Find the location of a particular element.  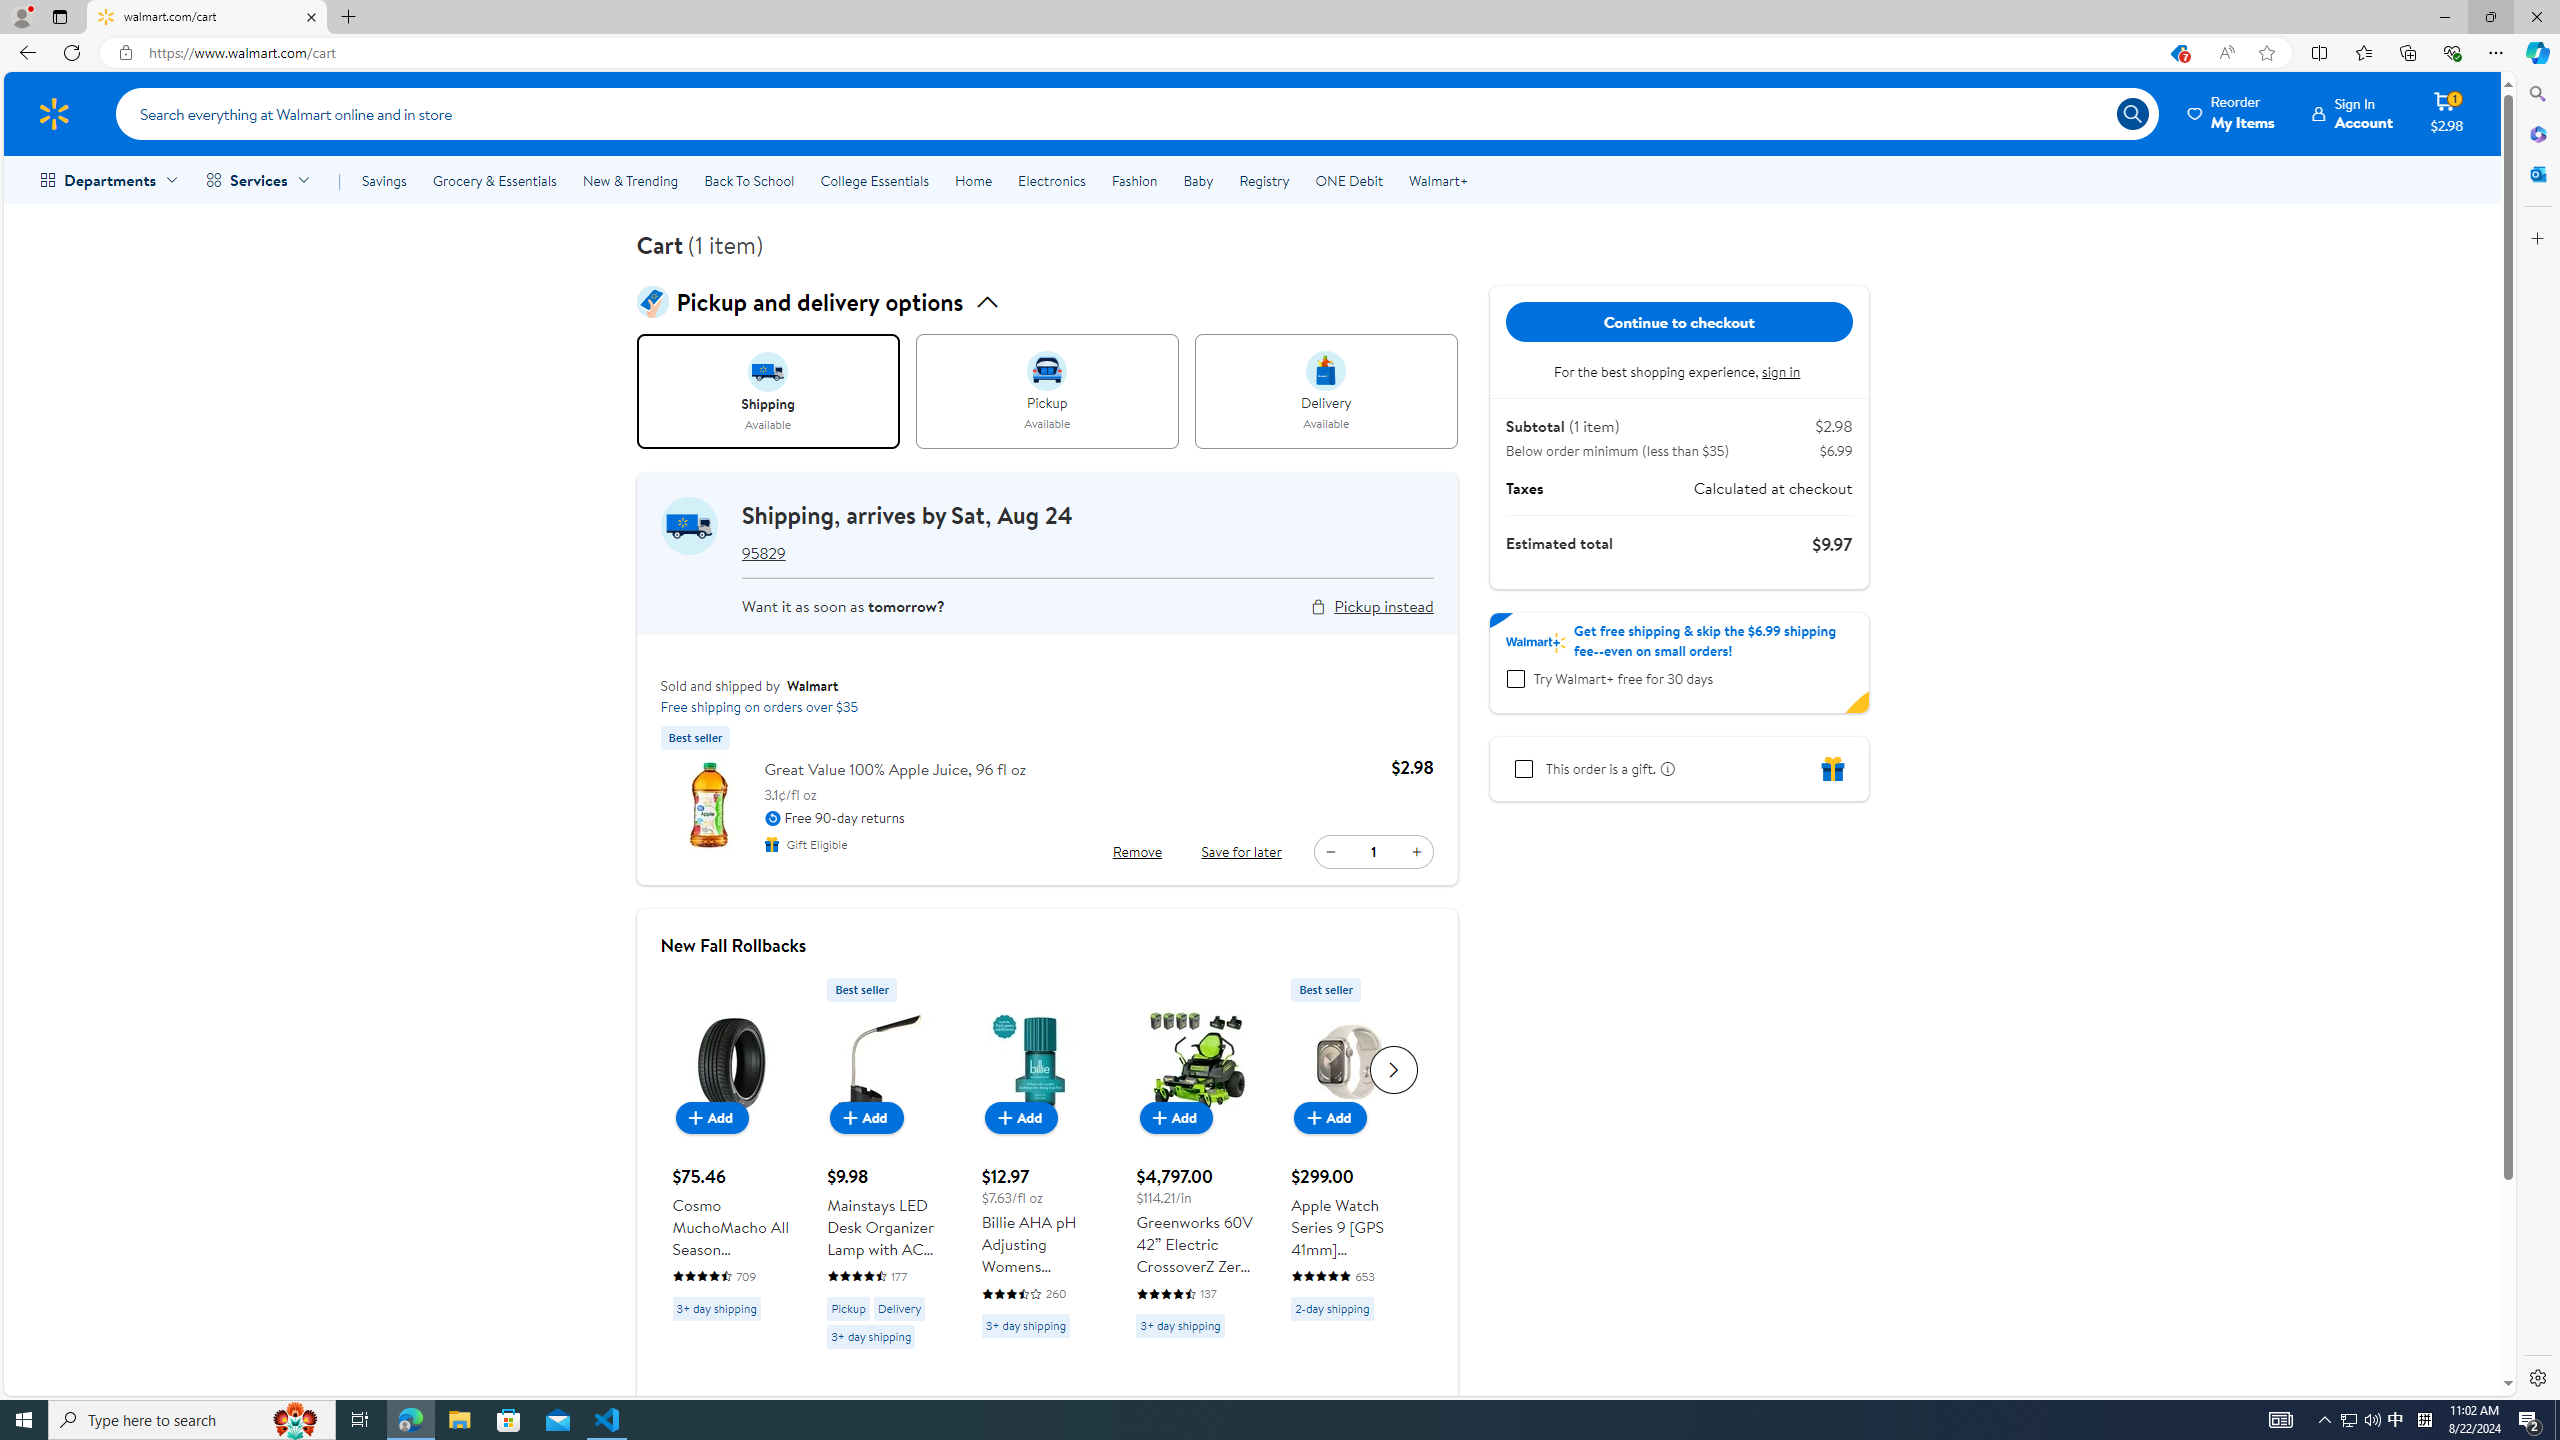

walmart.com/cart is located at coordinates (207, 17).